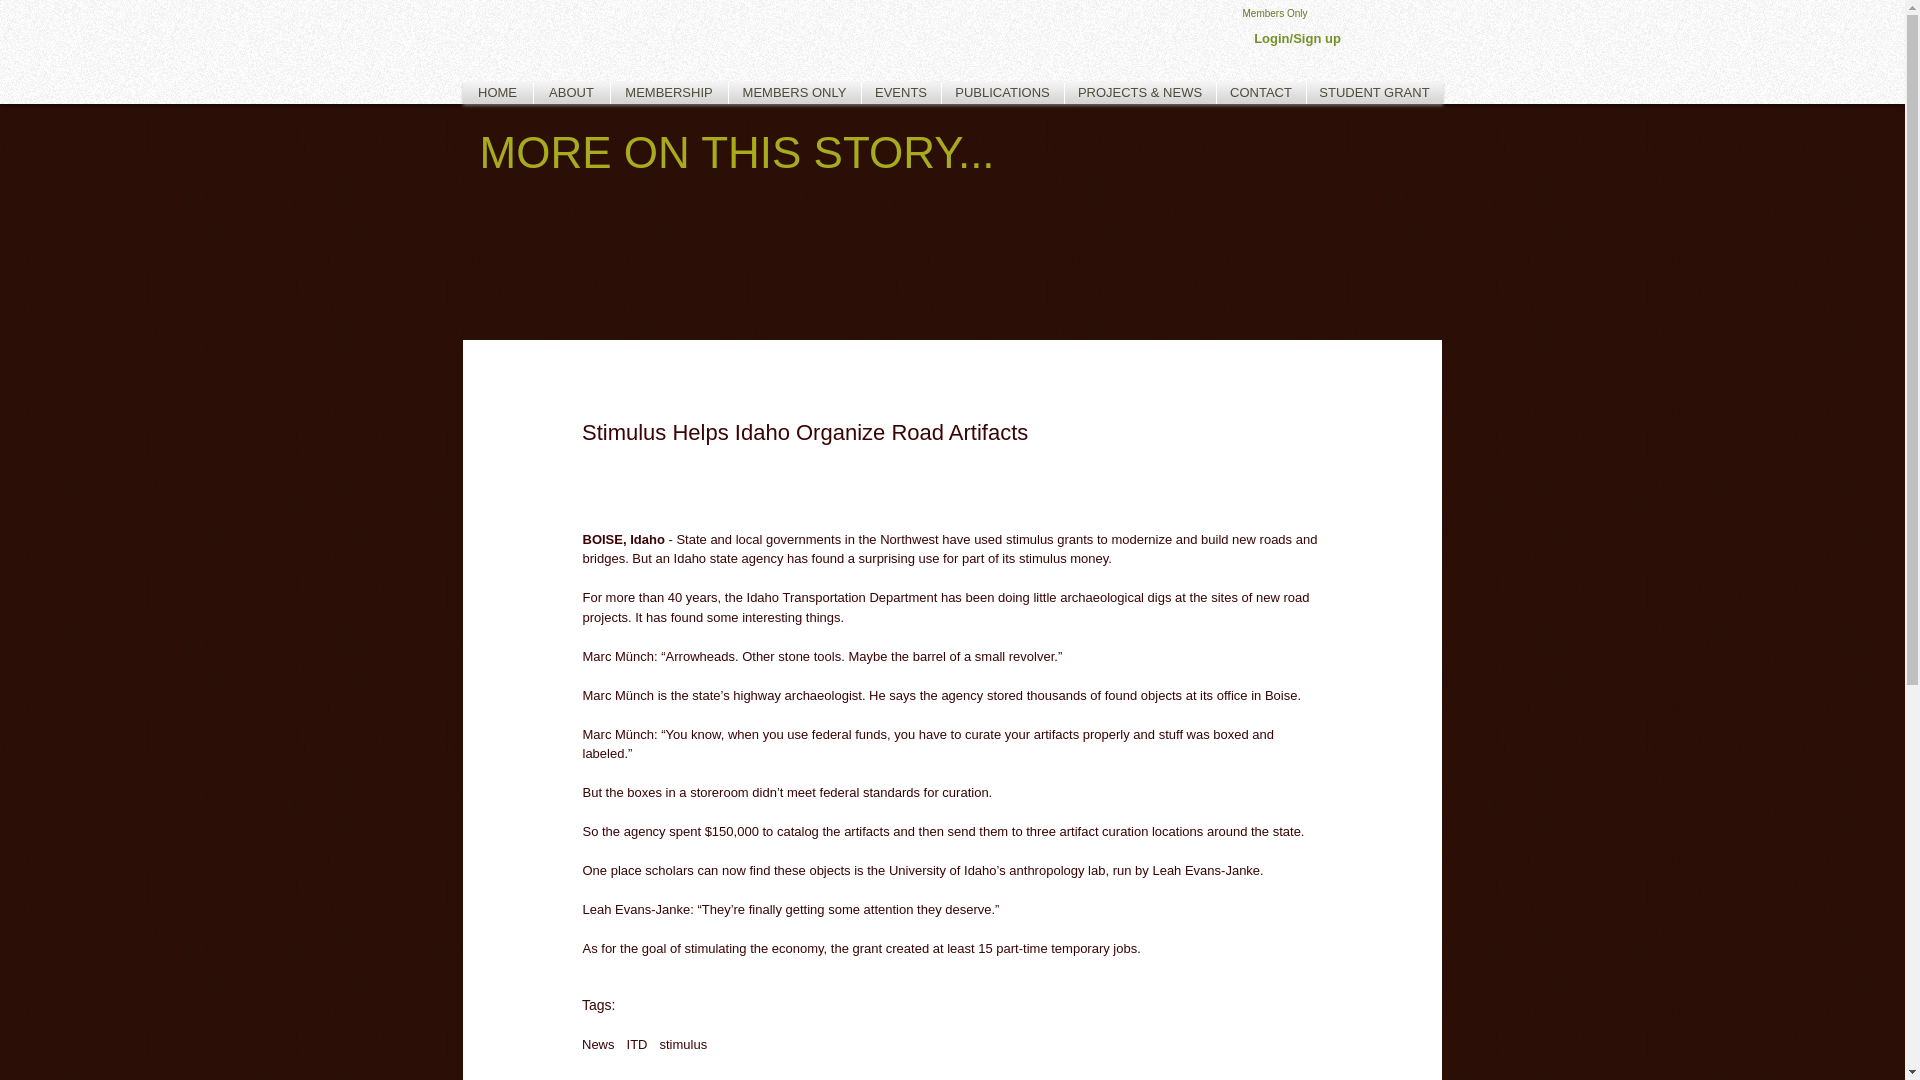 Image resolution: width=1920 pixels, height=1080 pixels. I want to click on HOME, so click(496, 92).